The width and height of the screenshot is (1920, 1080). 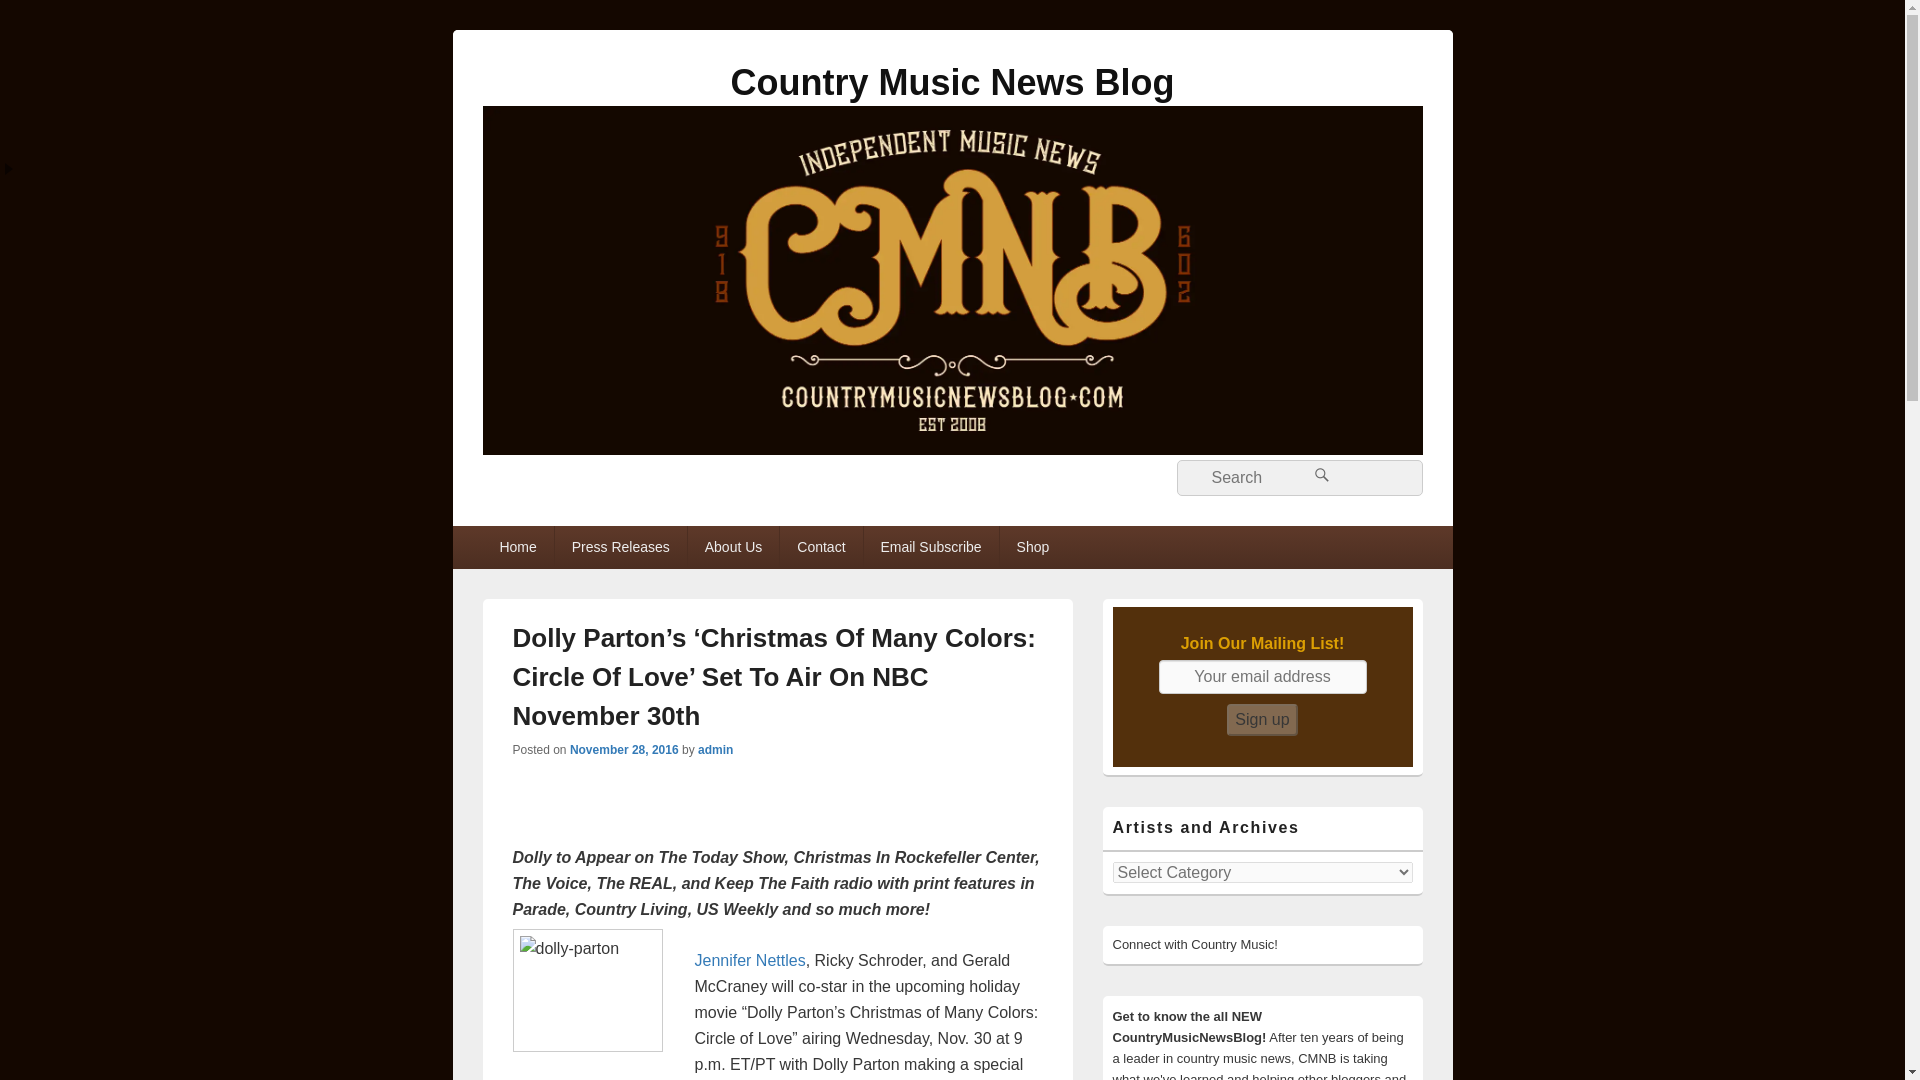 What do you see at coordinates (716, 750) in the screenshot?
I see `admin` at bounding box center [716, 750].